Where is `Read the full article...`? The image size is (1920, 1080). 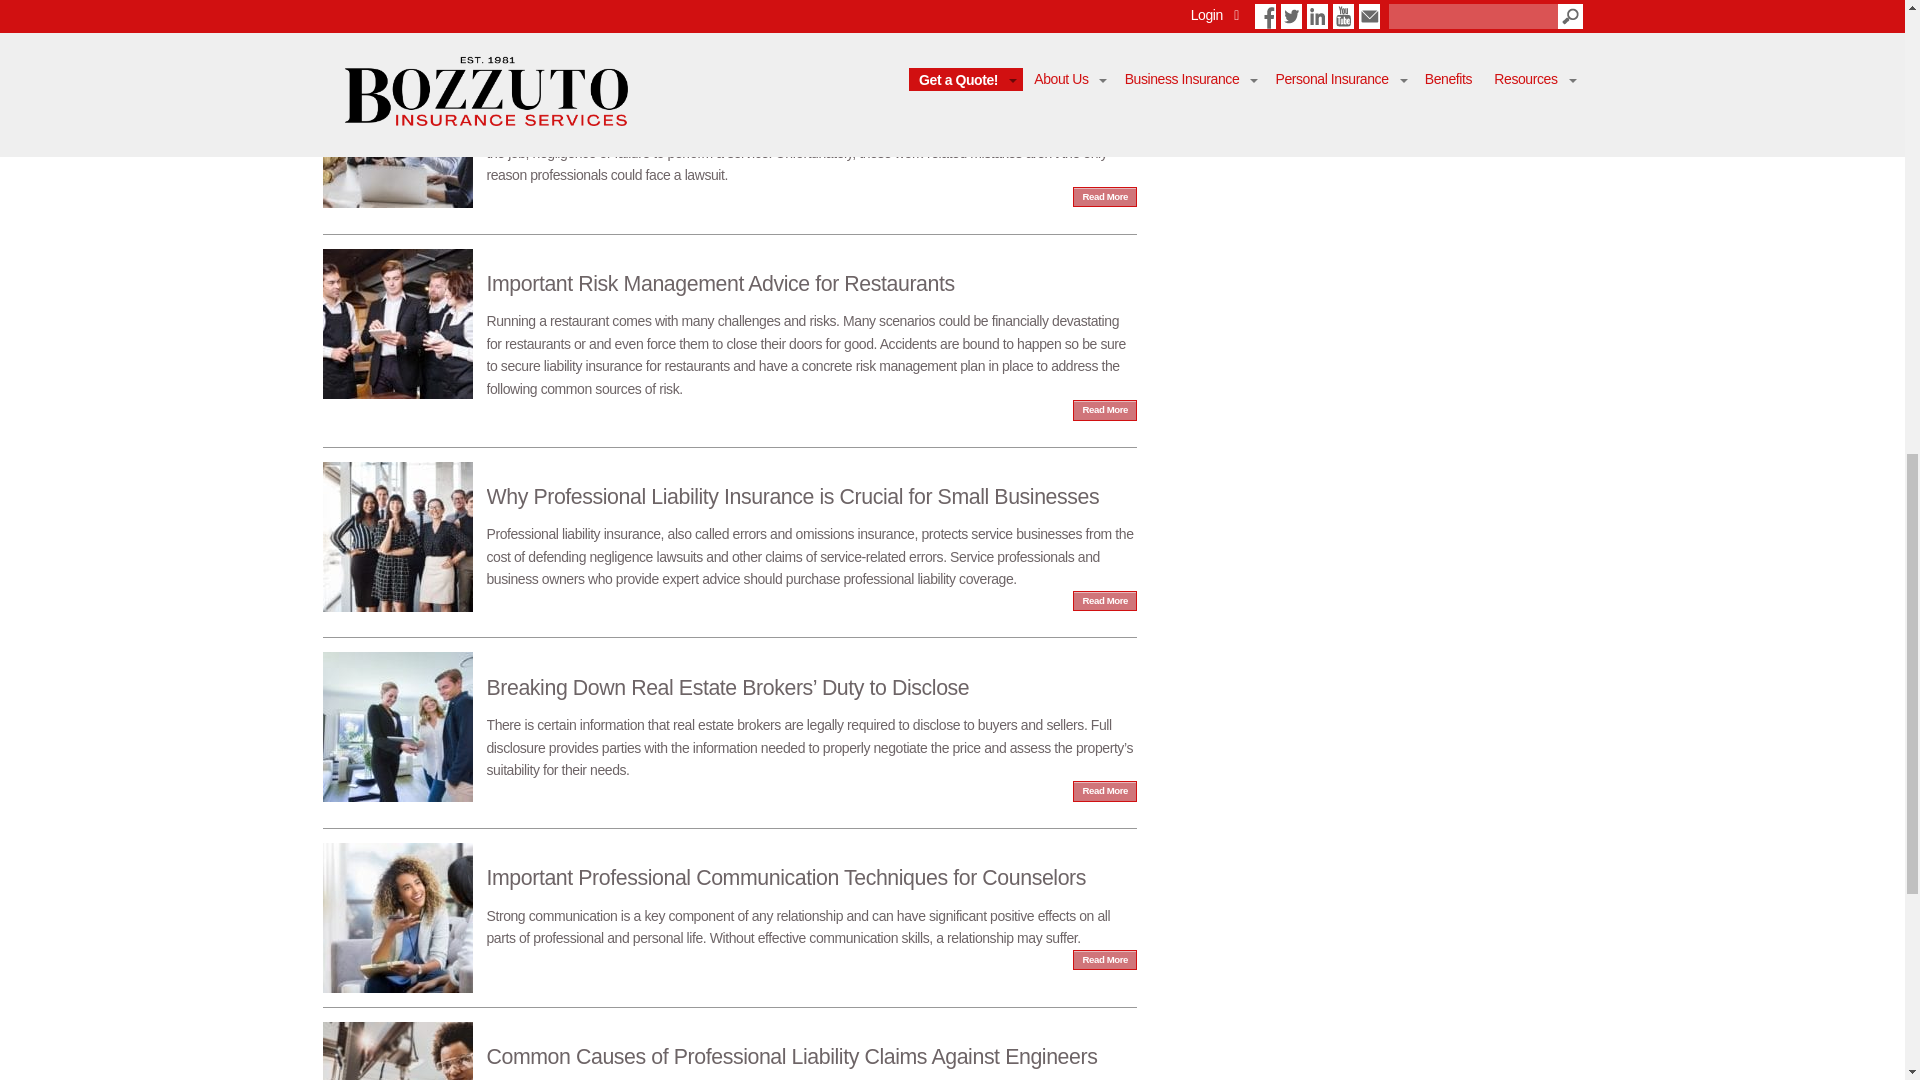 Read the full article... is located at coordinates (729, 716).